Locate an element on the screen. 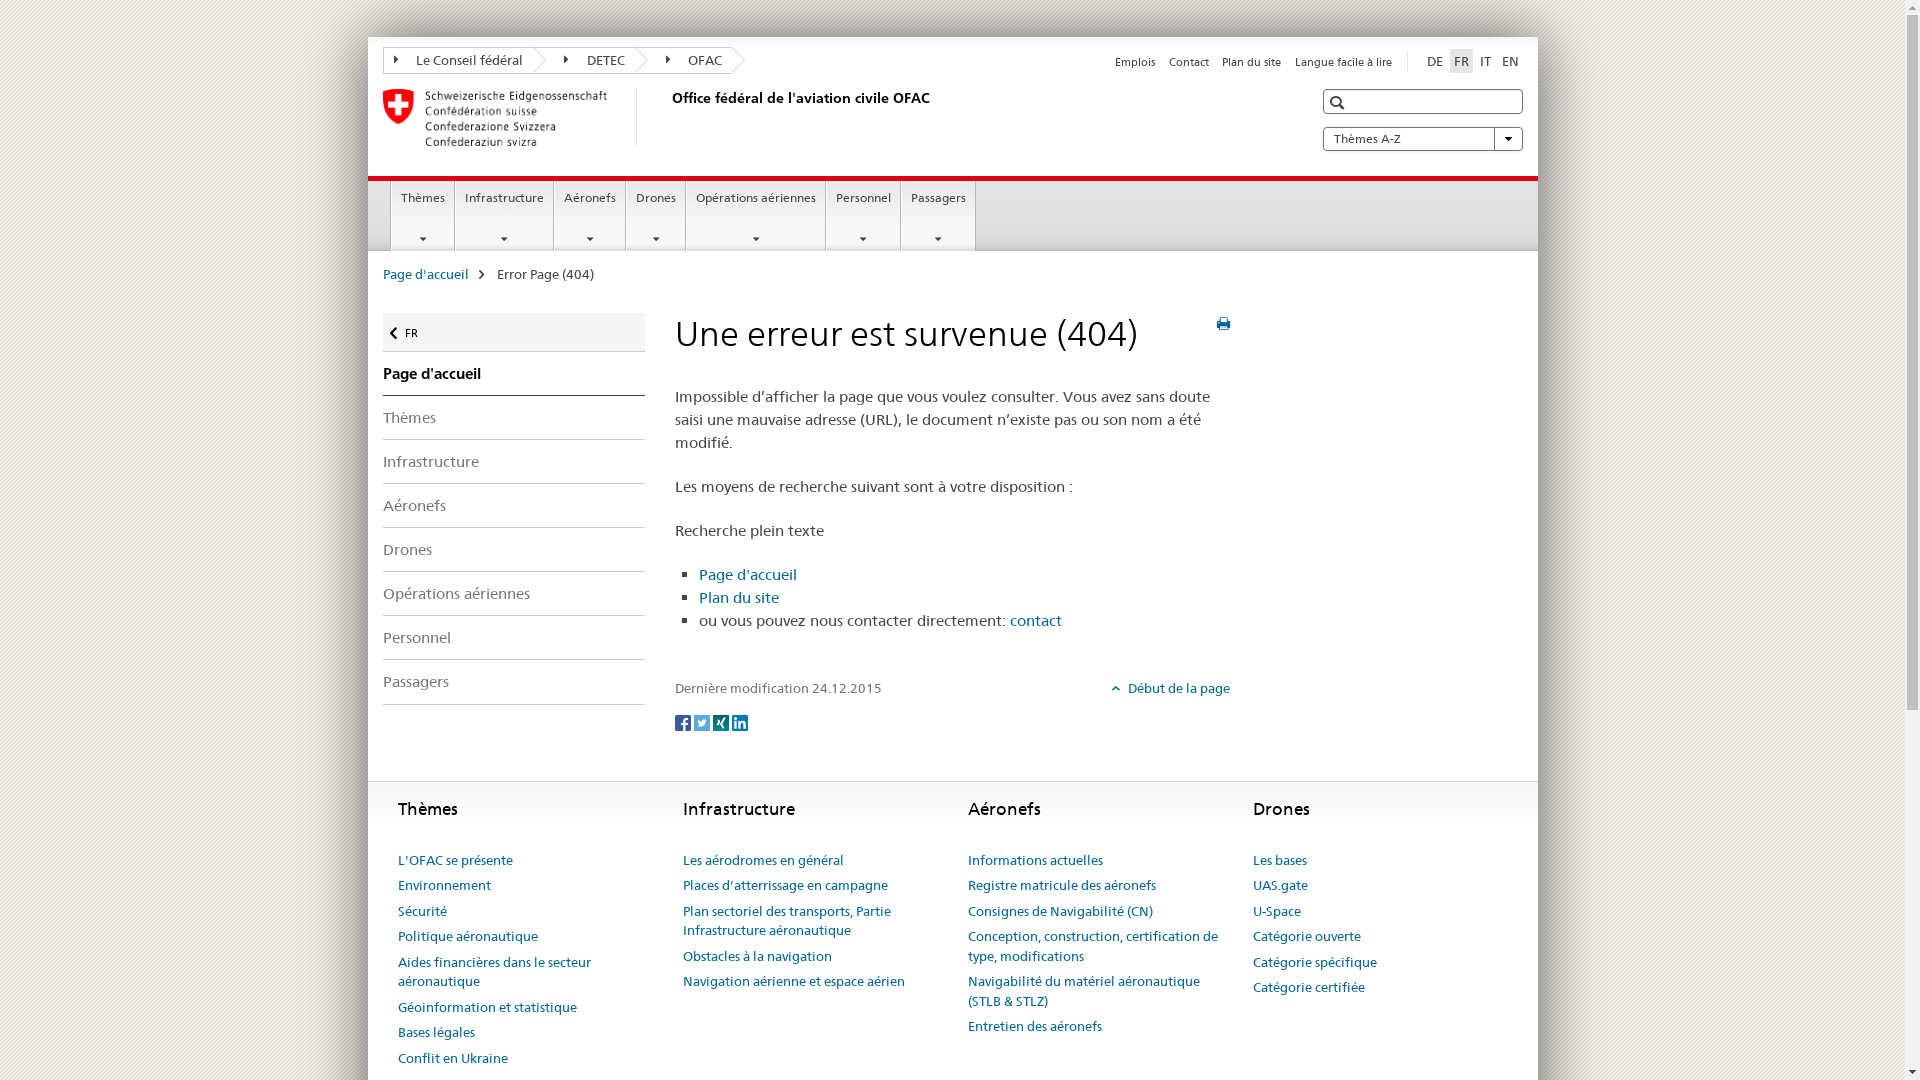  U-Space is located at coordinates (1276, 912).